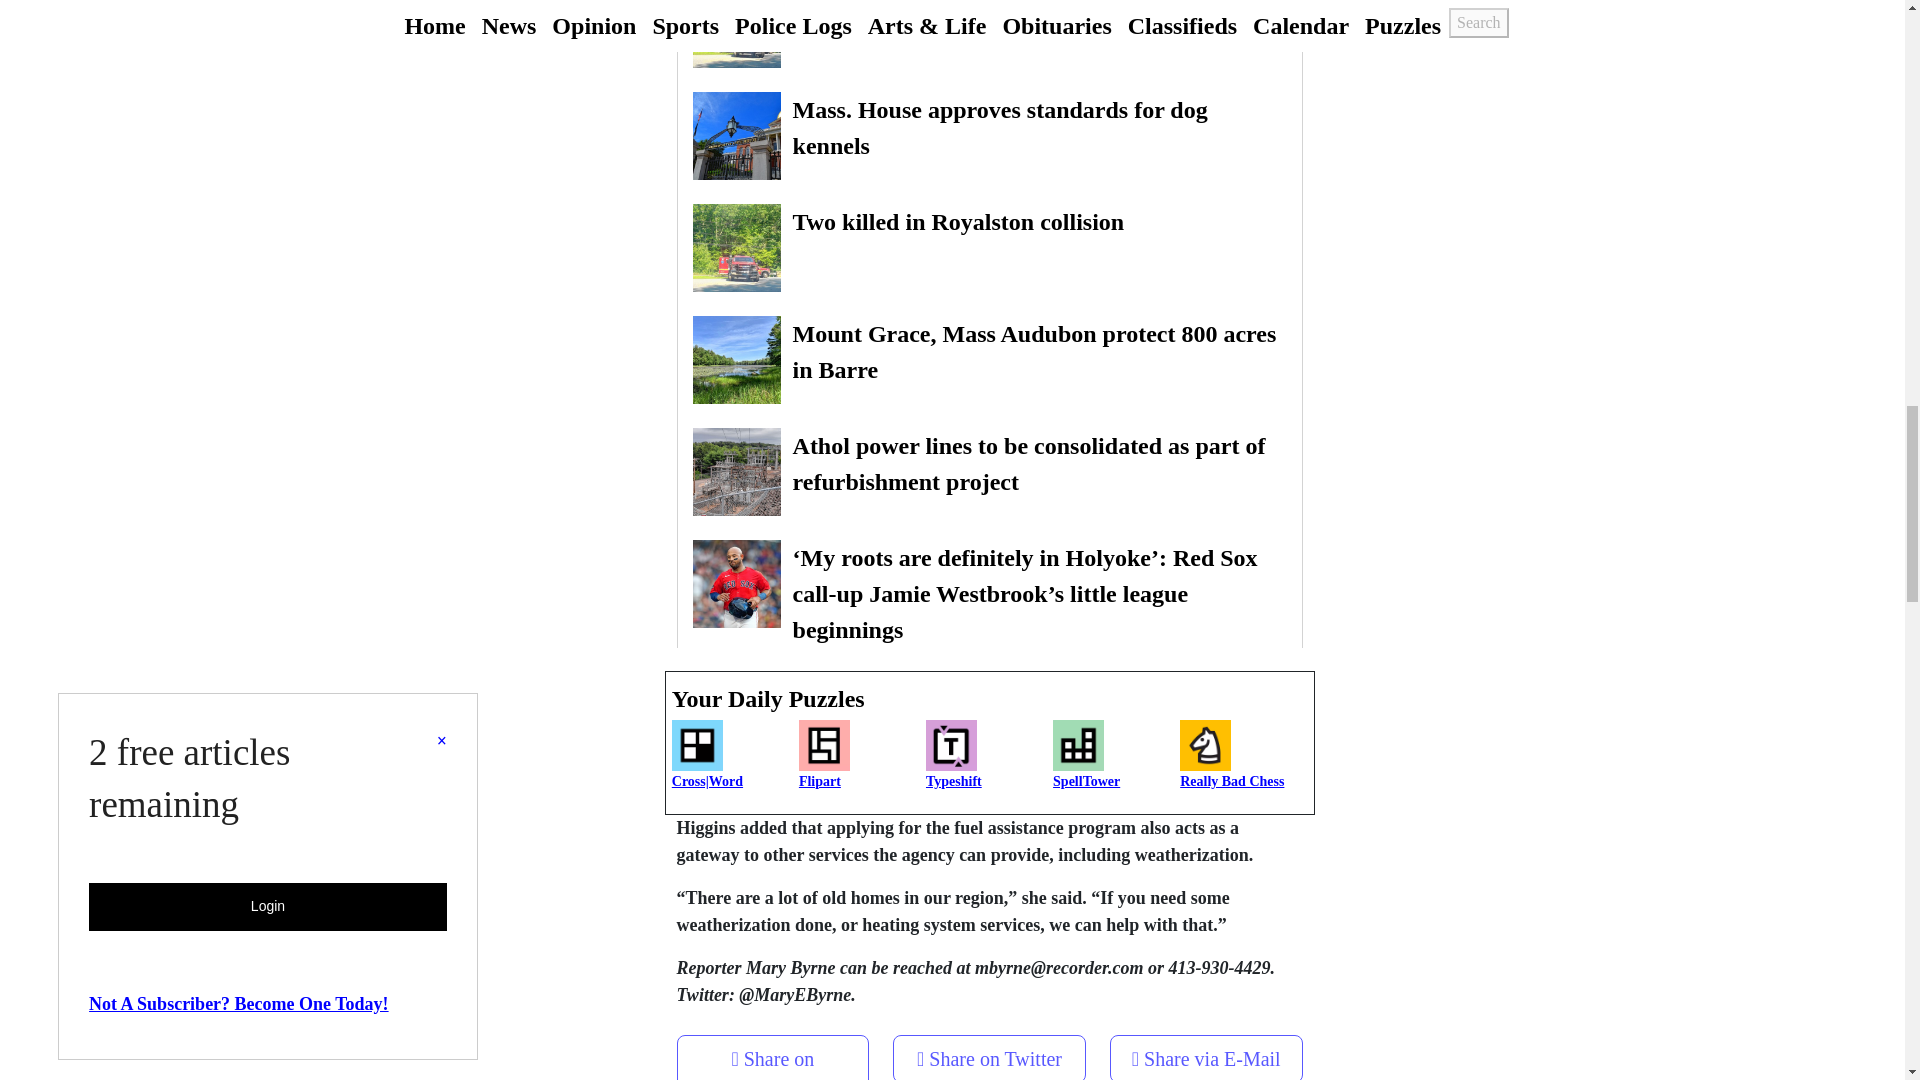  Describe the element at coordinates (773, 1066) in the screenshot. I see `Share on Facebook` at that location.